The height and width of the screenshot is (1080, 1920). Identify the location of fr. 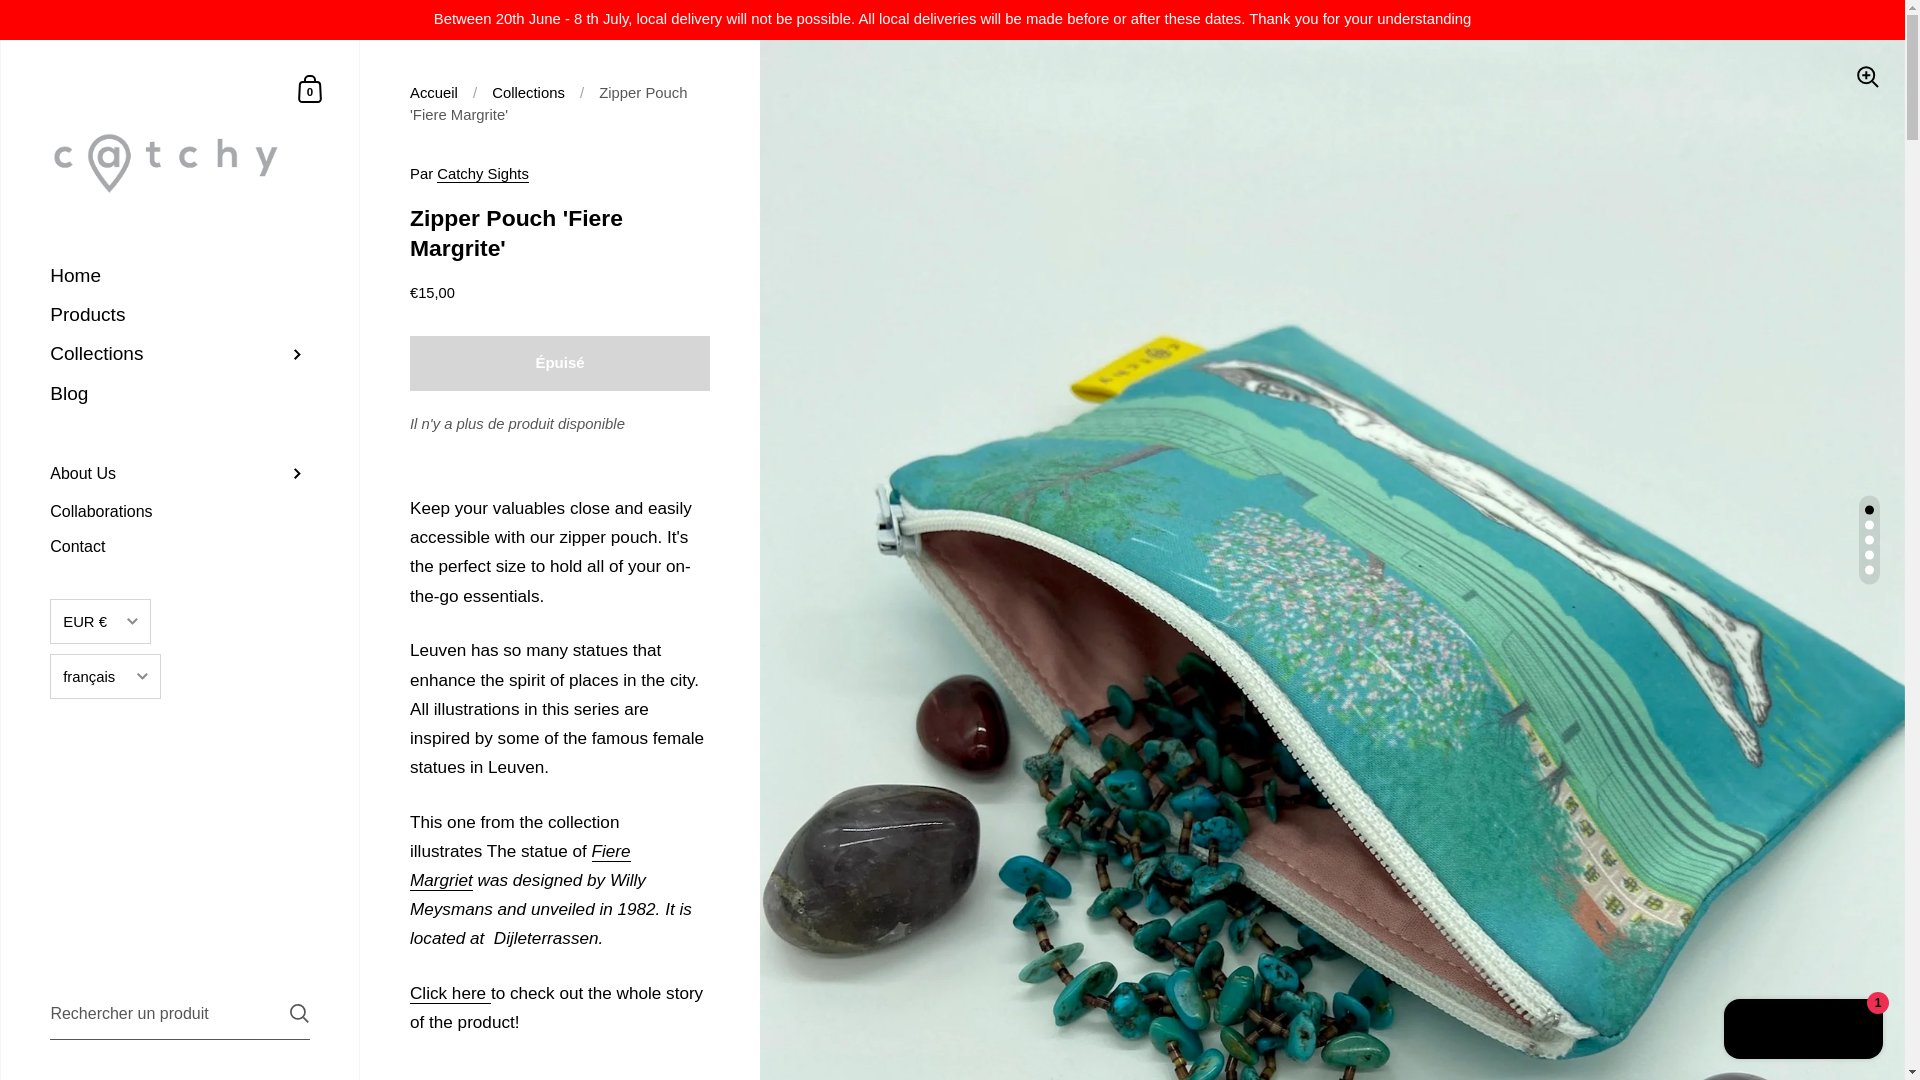
(105, 796).